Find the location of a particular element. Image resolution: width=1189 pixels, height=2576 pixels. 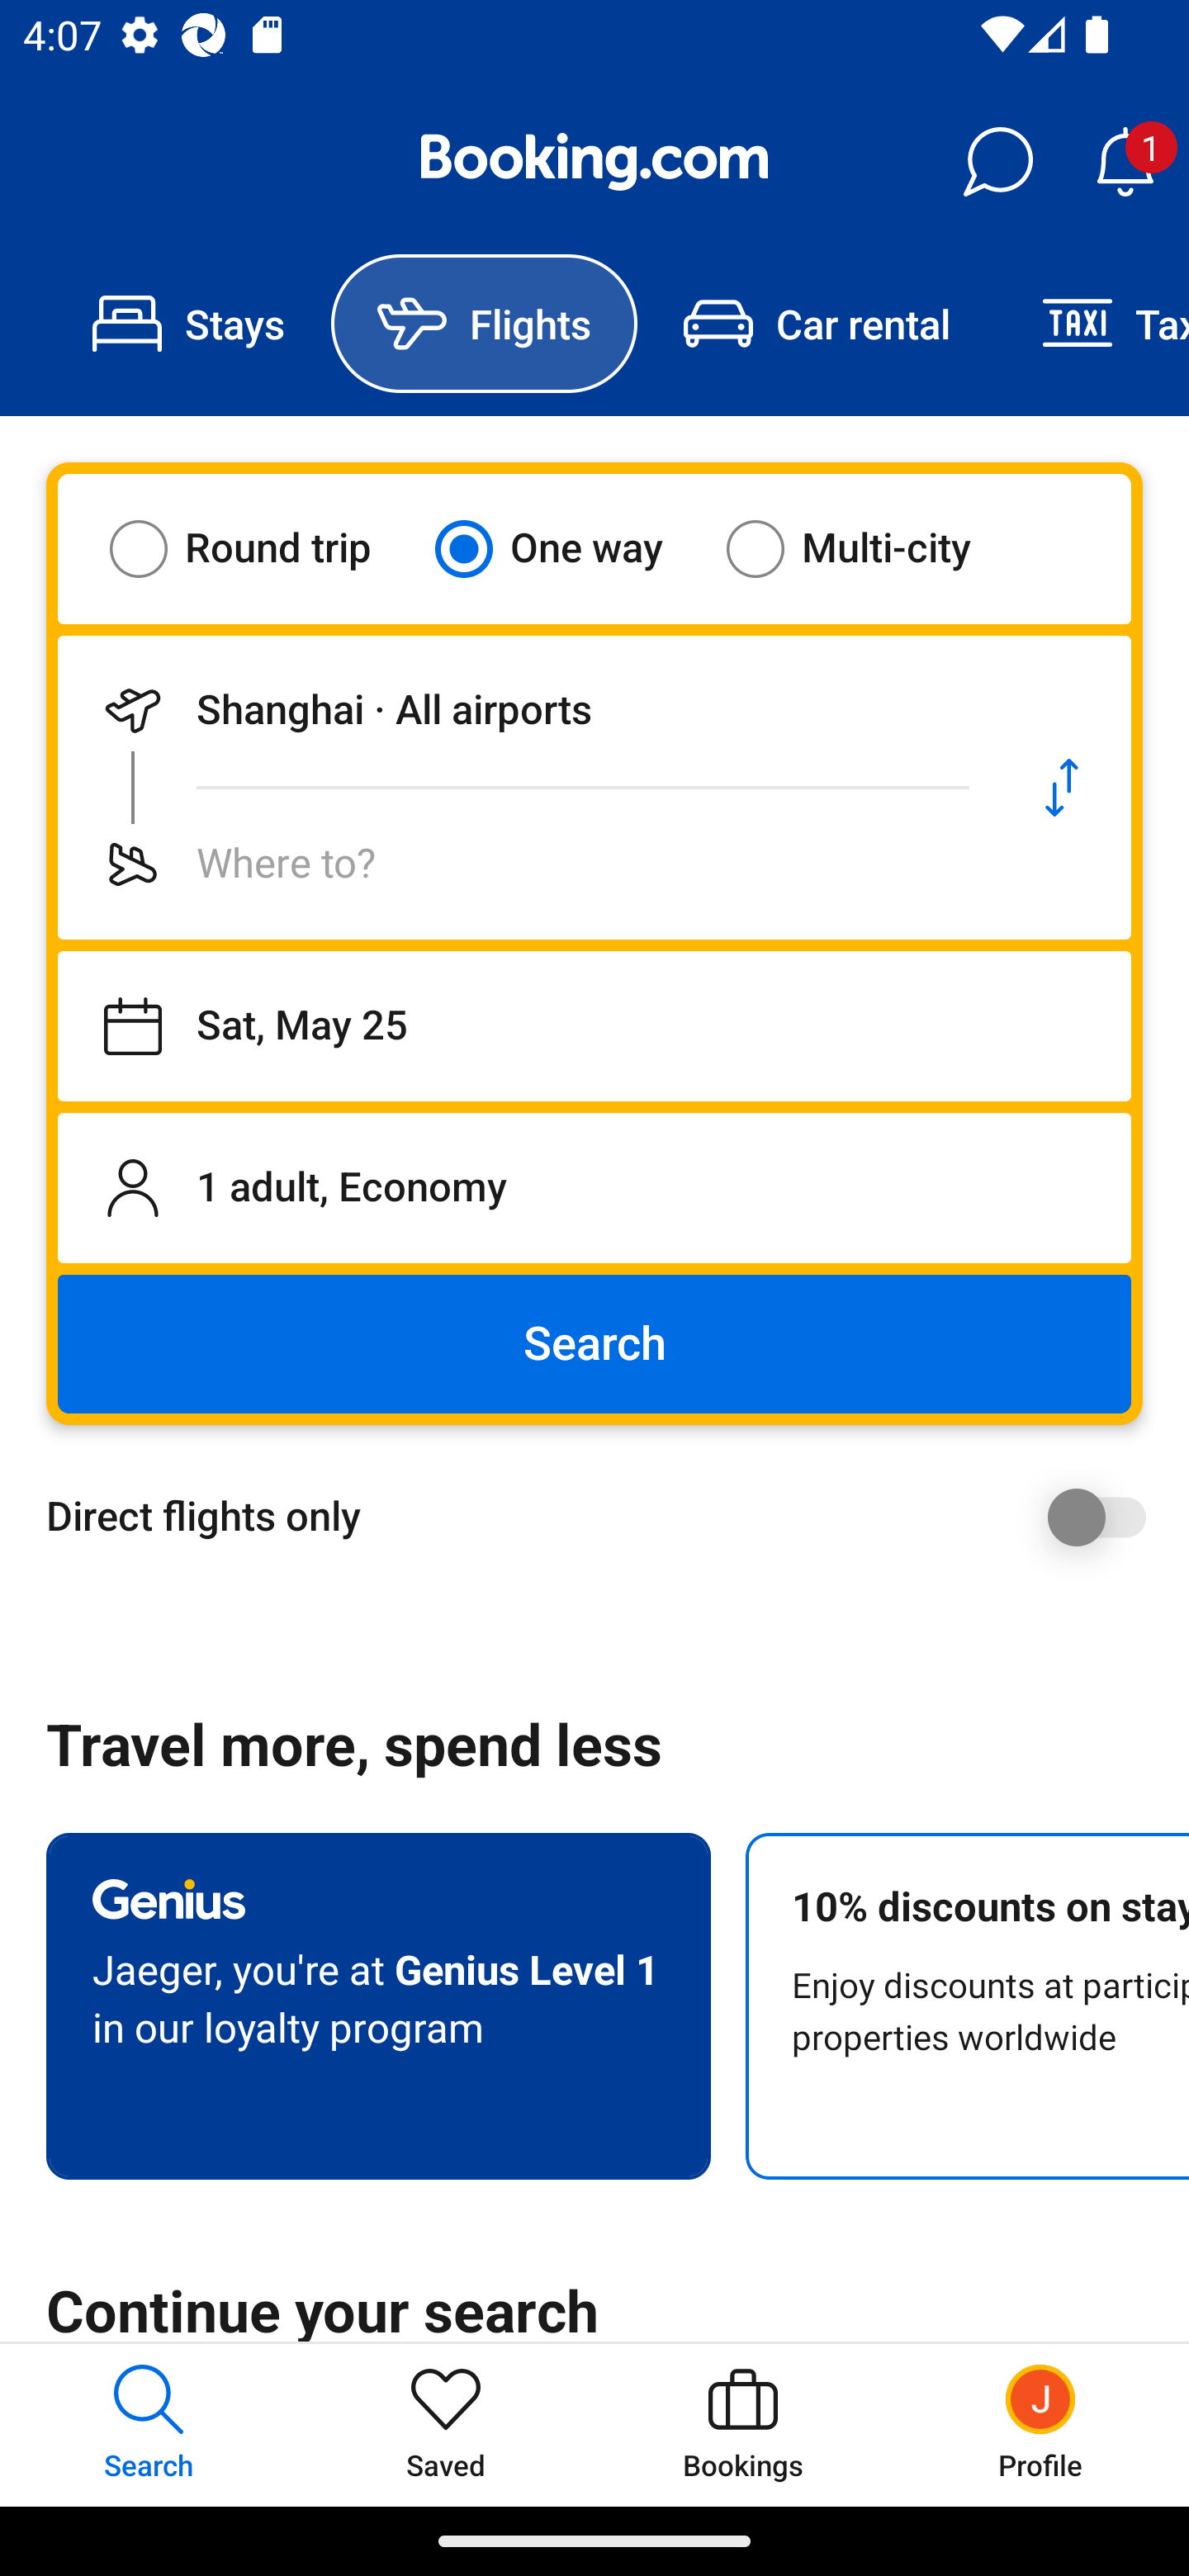

Search is located at coordinates (594, 1344).